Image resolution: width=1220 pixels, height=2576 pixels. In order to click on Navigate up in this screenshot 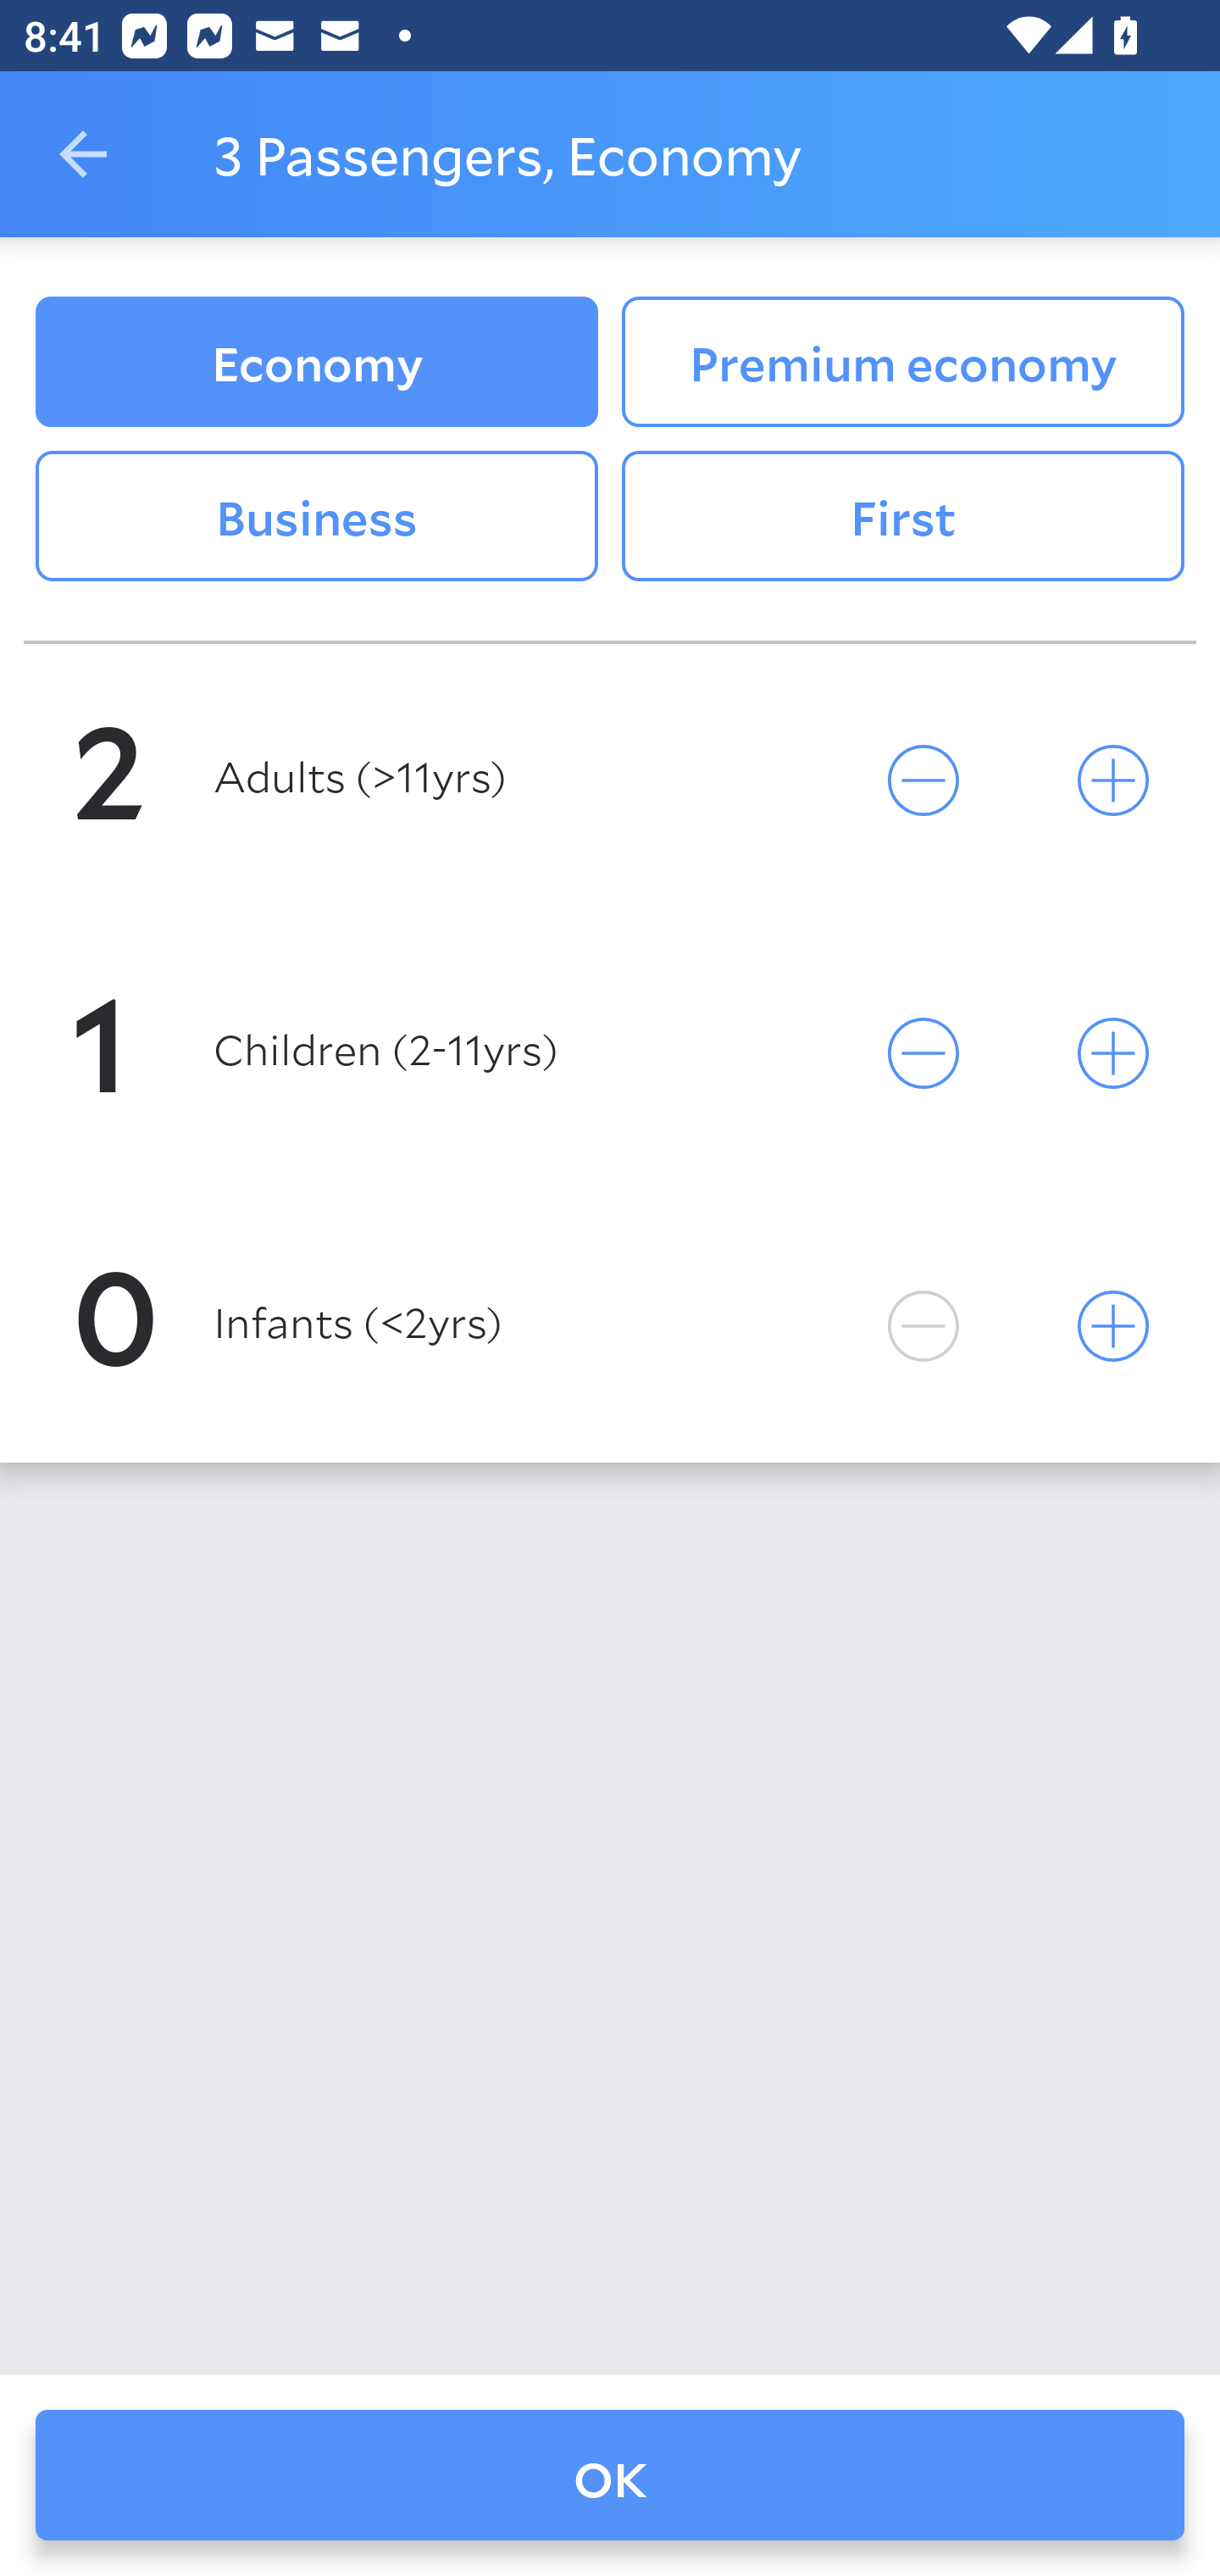, I will do `click(83, 154)`.